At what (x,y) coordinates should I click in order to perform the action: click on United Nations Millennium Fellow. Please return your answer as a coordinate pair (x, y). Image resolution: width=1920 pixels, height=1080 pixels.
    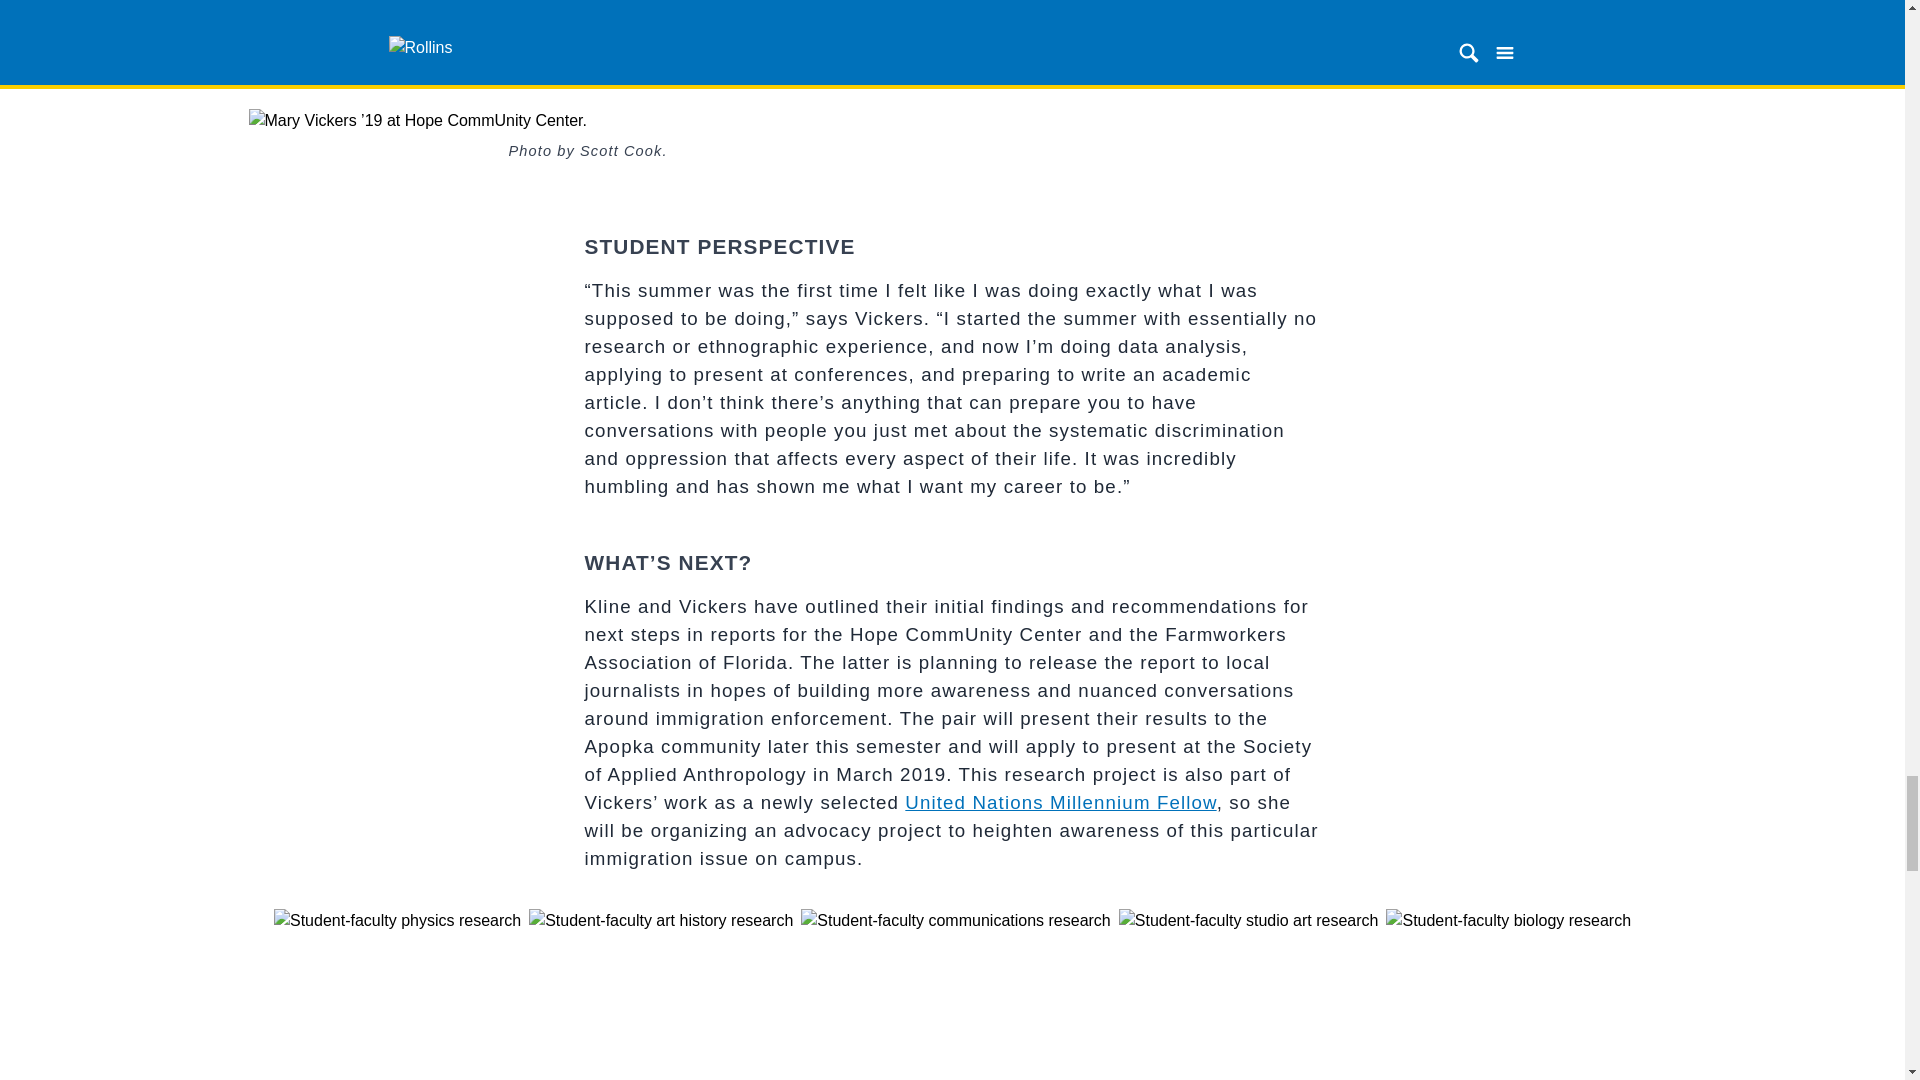
    Looking at the image, I should click on (1060, 802).